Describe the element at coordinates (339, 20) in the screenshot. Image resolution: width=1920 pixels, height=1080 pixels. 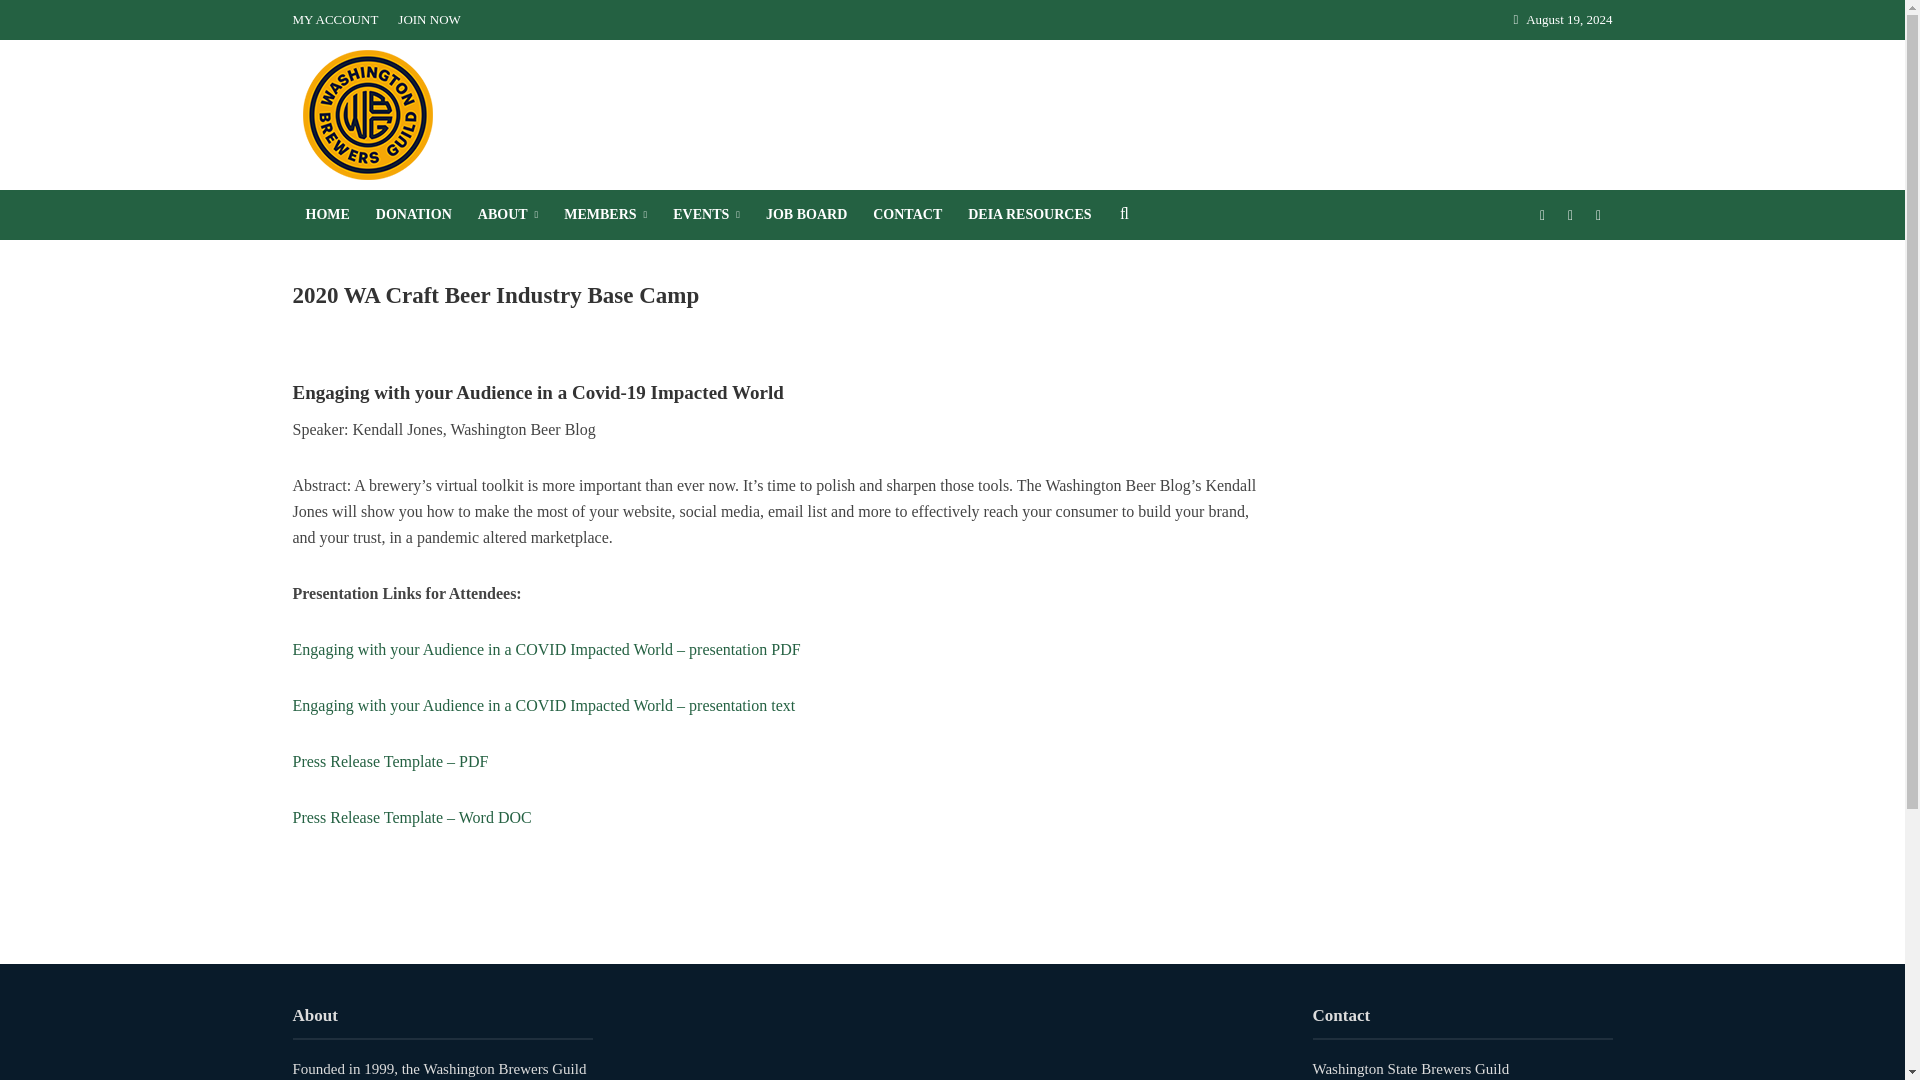
I see `MY ACCOUNT` at that location.